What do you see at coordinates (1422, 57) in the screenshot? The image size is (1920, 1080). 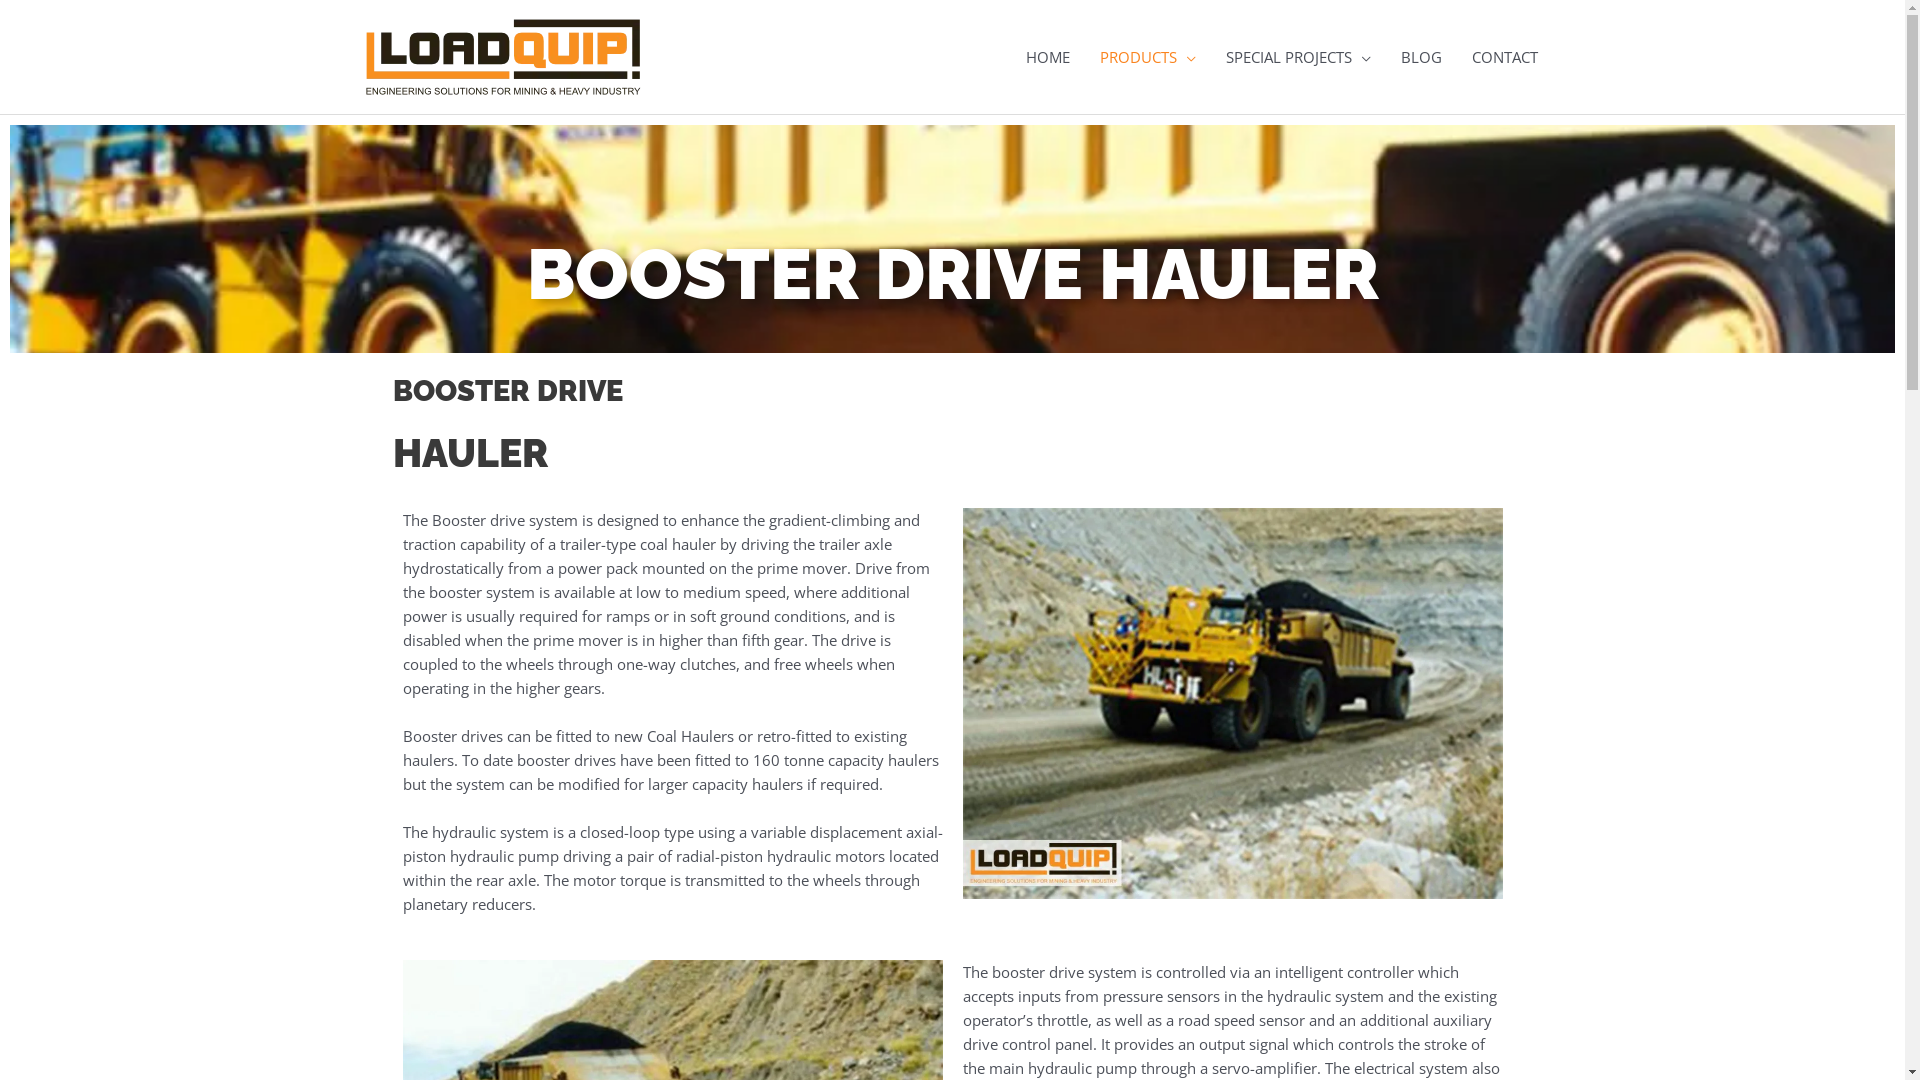 I see `BLOG` at bounding box center [1422, 57].